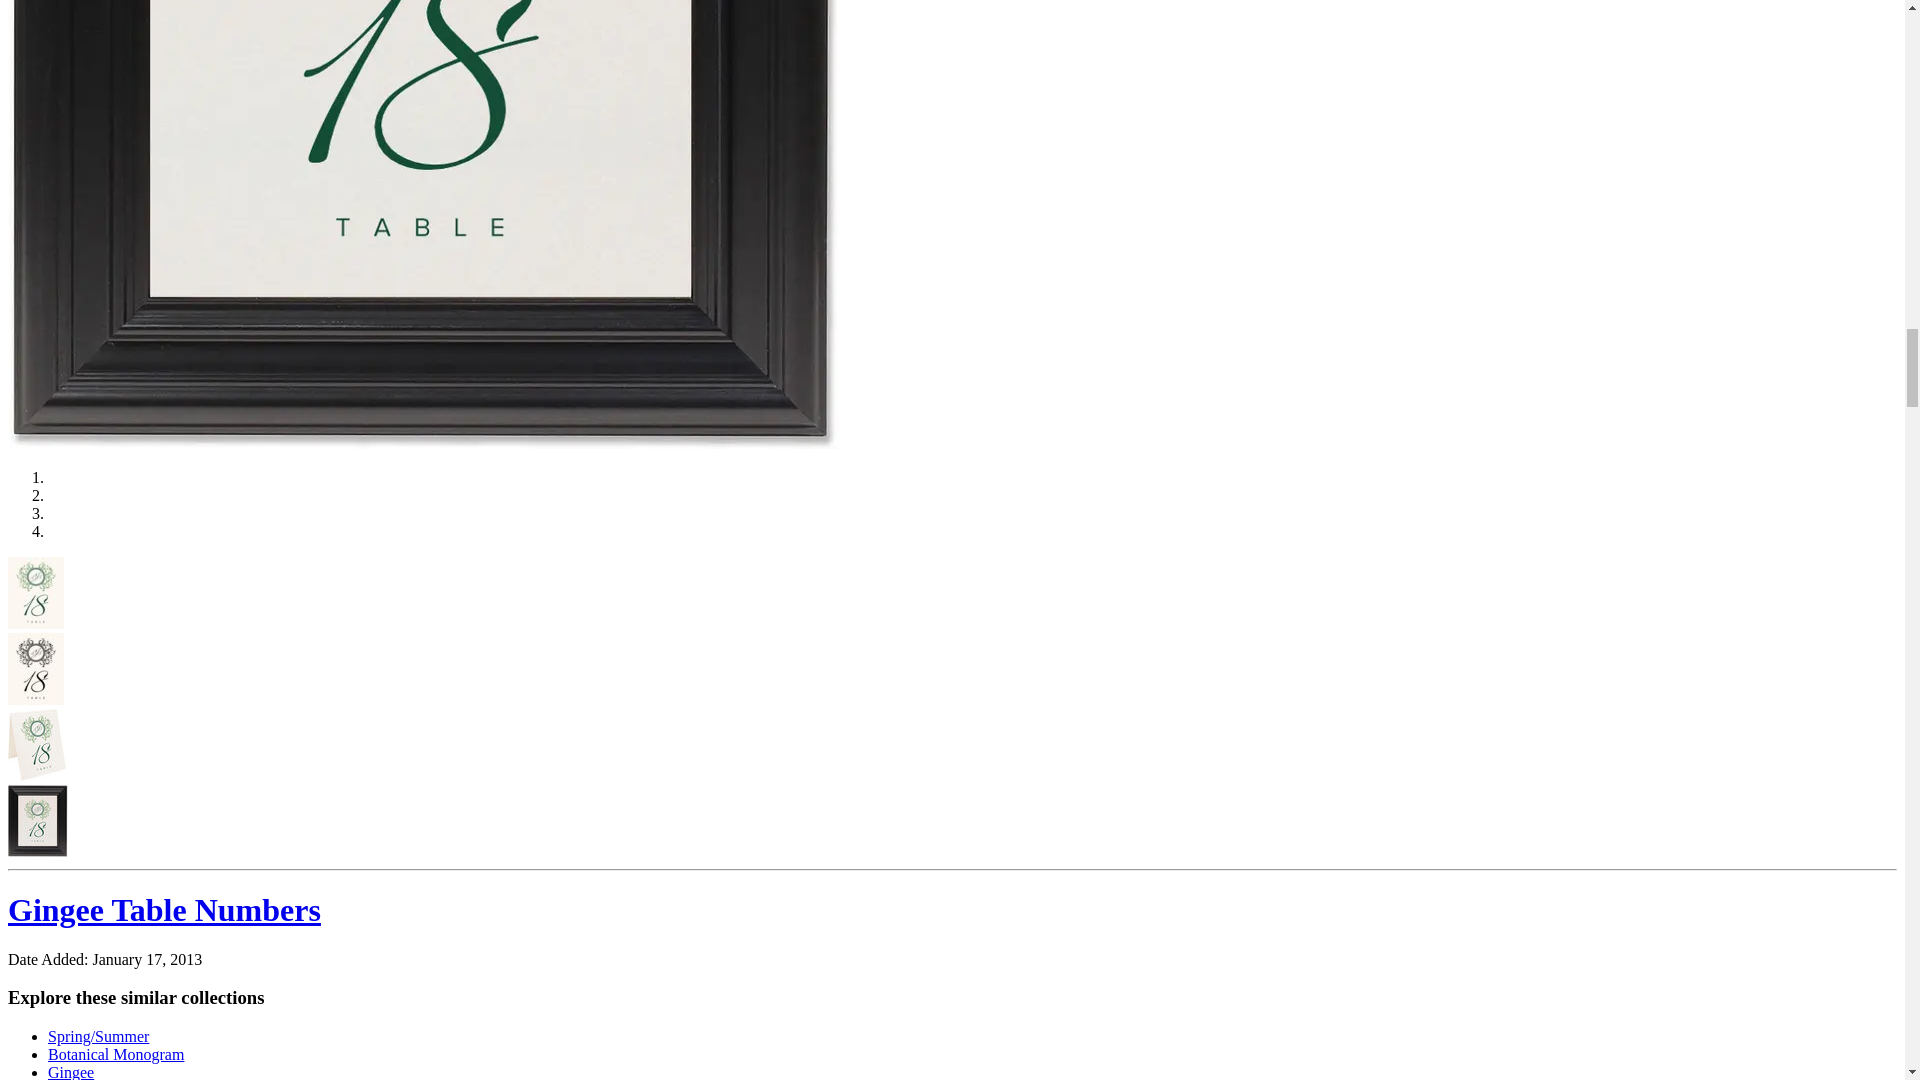 Image resolution: width=1920 pixels, height=1080 pixels. I want to click on Gingee  Table Numbers, so click(35, 668).